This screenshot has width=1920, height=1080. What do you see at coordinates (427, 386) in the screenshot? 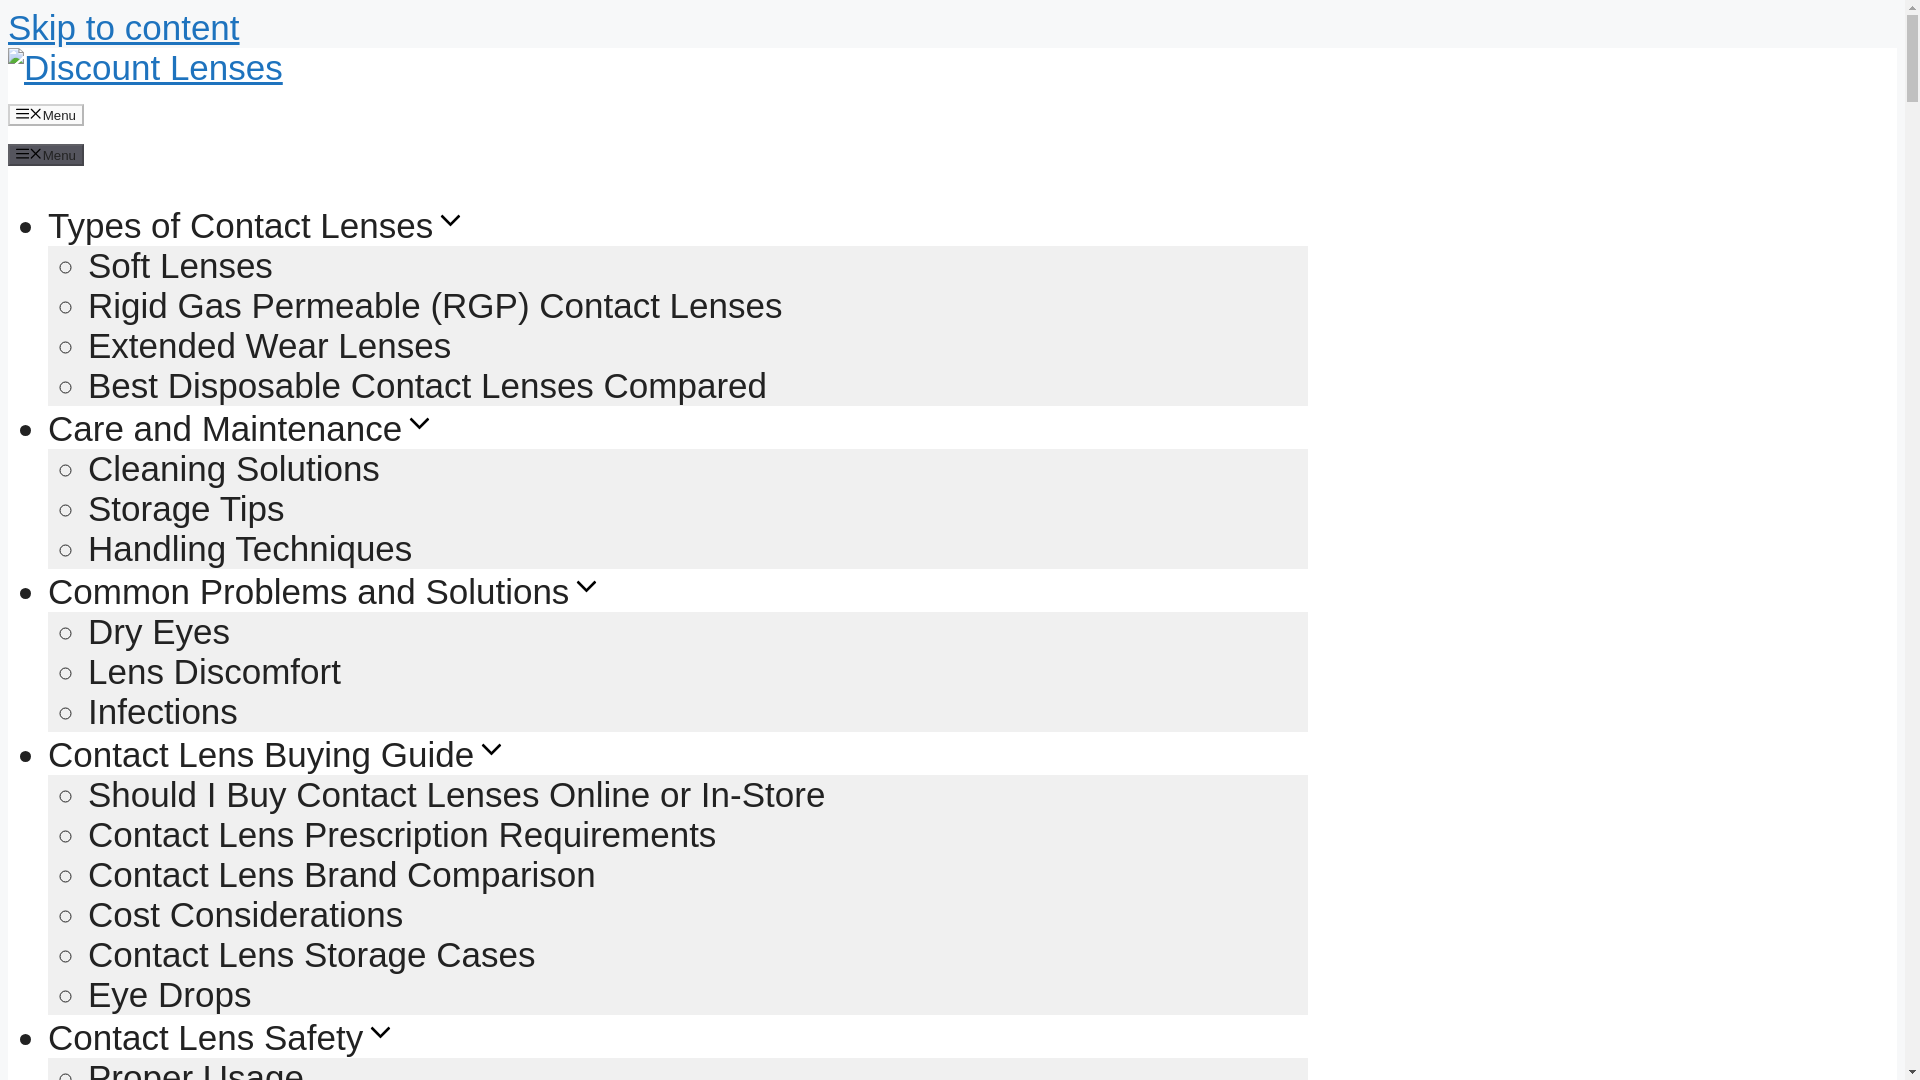
I see `Best Disposable Contact Lenses Compared` at bounding box center [427, 386].